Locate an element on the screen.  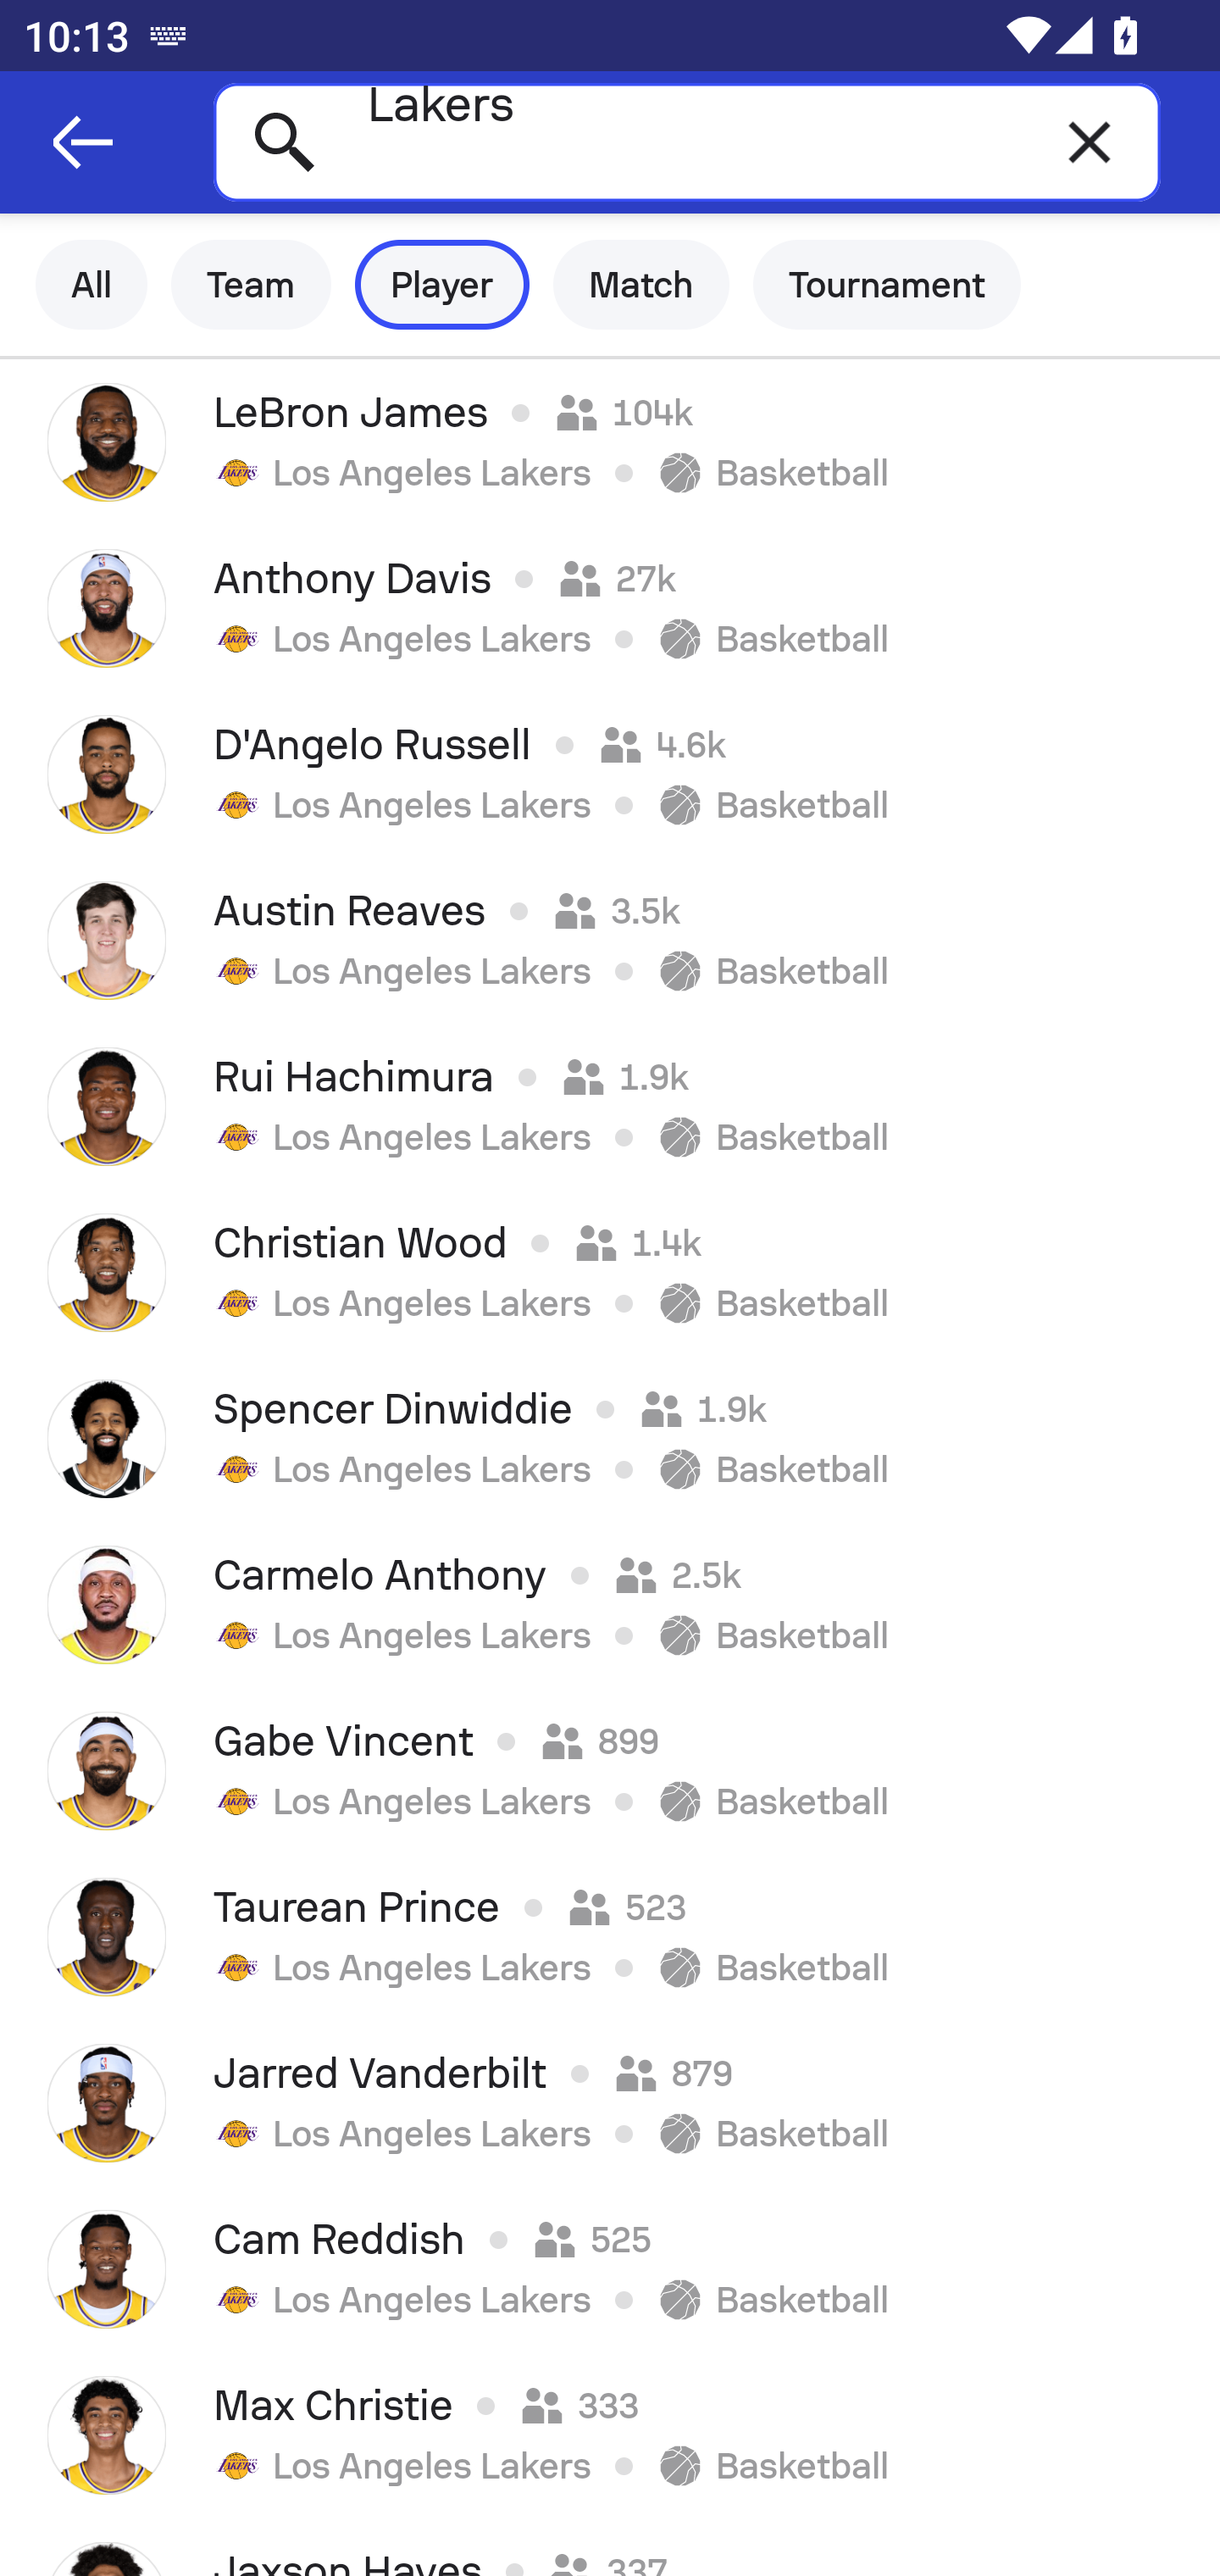
Navigate up is located at coordinates (83, 142).